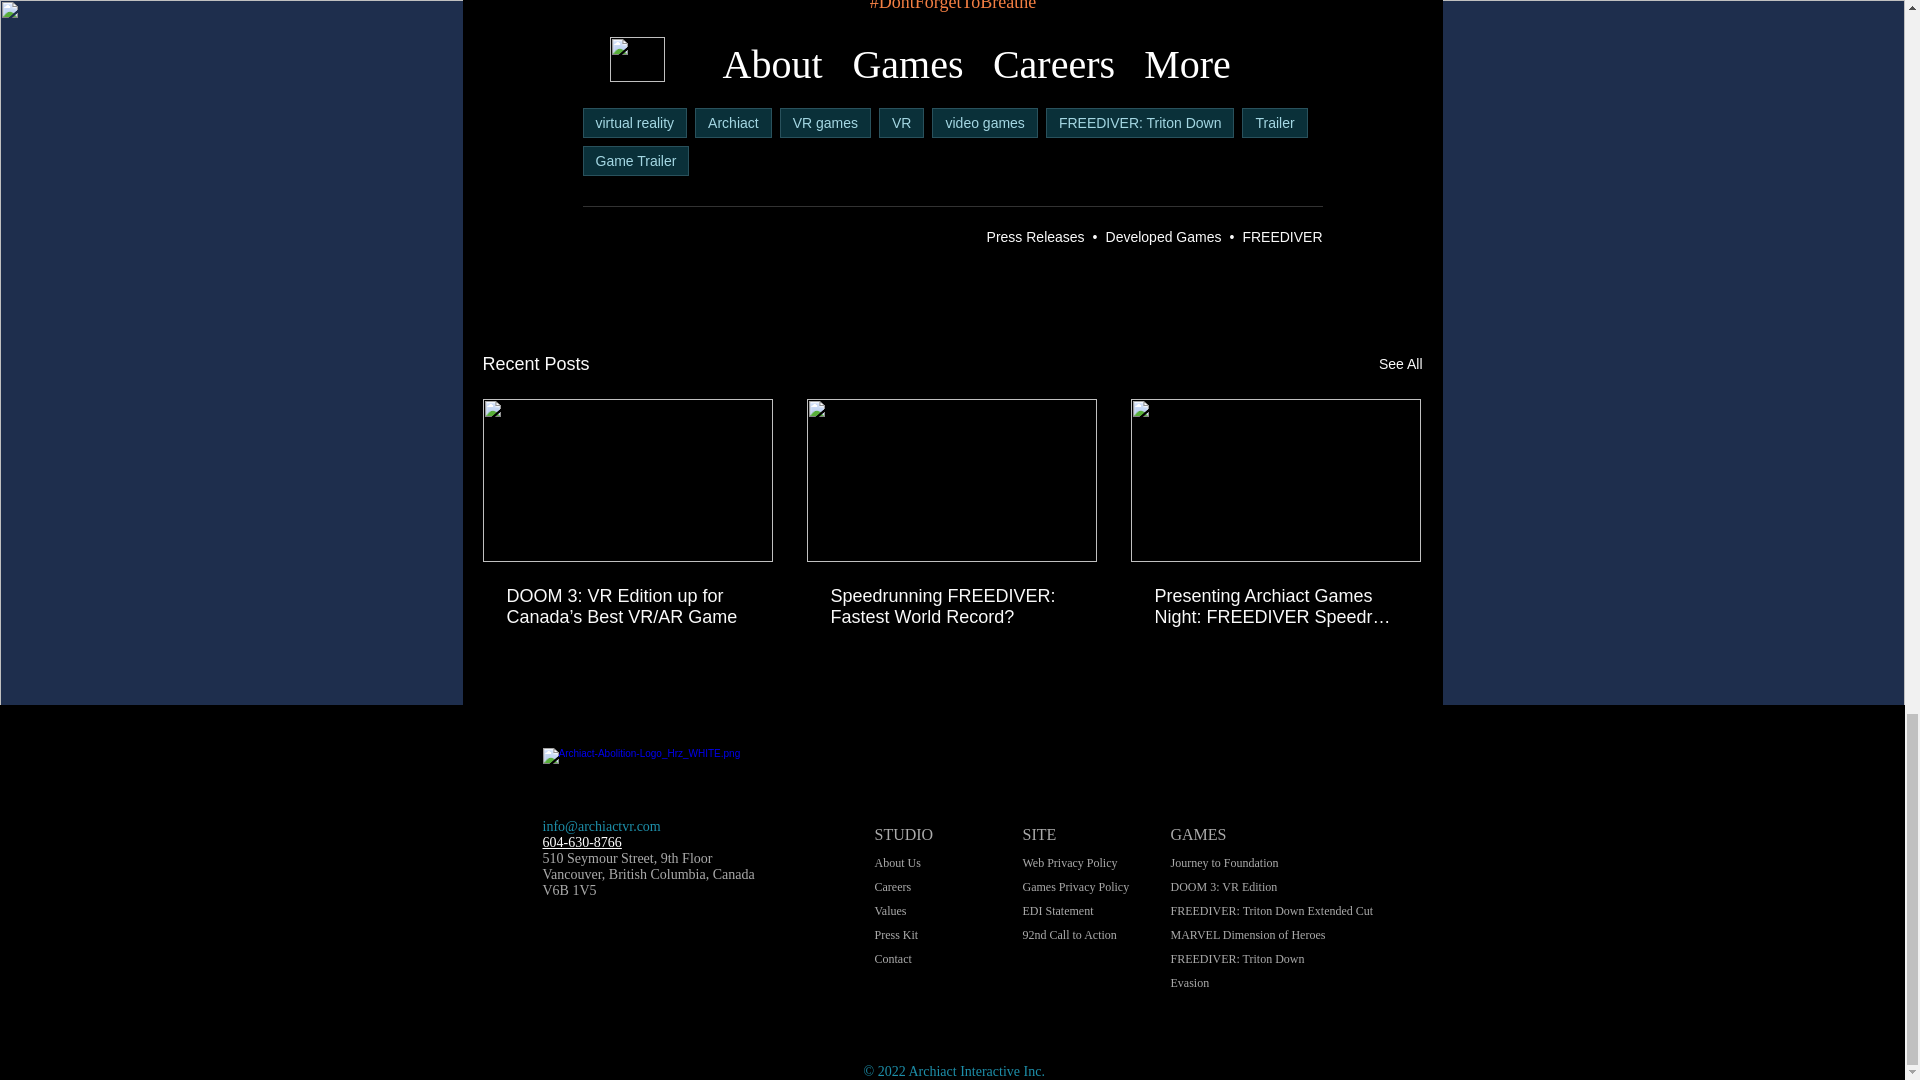  What do you see at coordinates (825, 123) in the screenshot?
I see `VR games` at bounding box center [825, 123].